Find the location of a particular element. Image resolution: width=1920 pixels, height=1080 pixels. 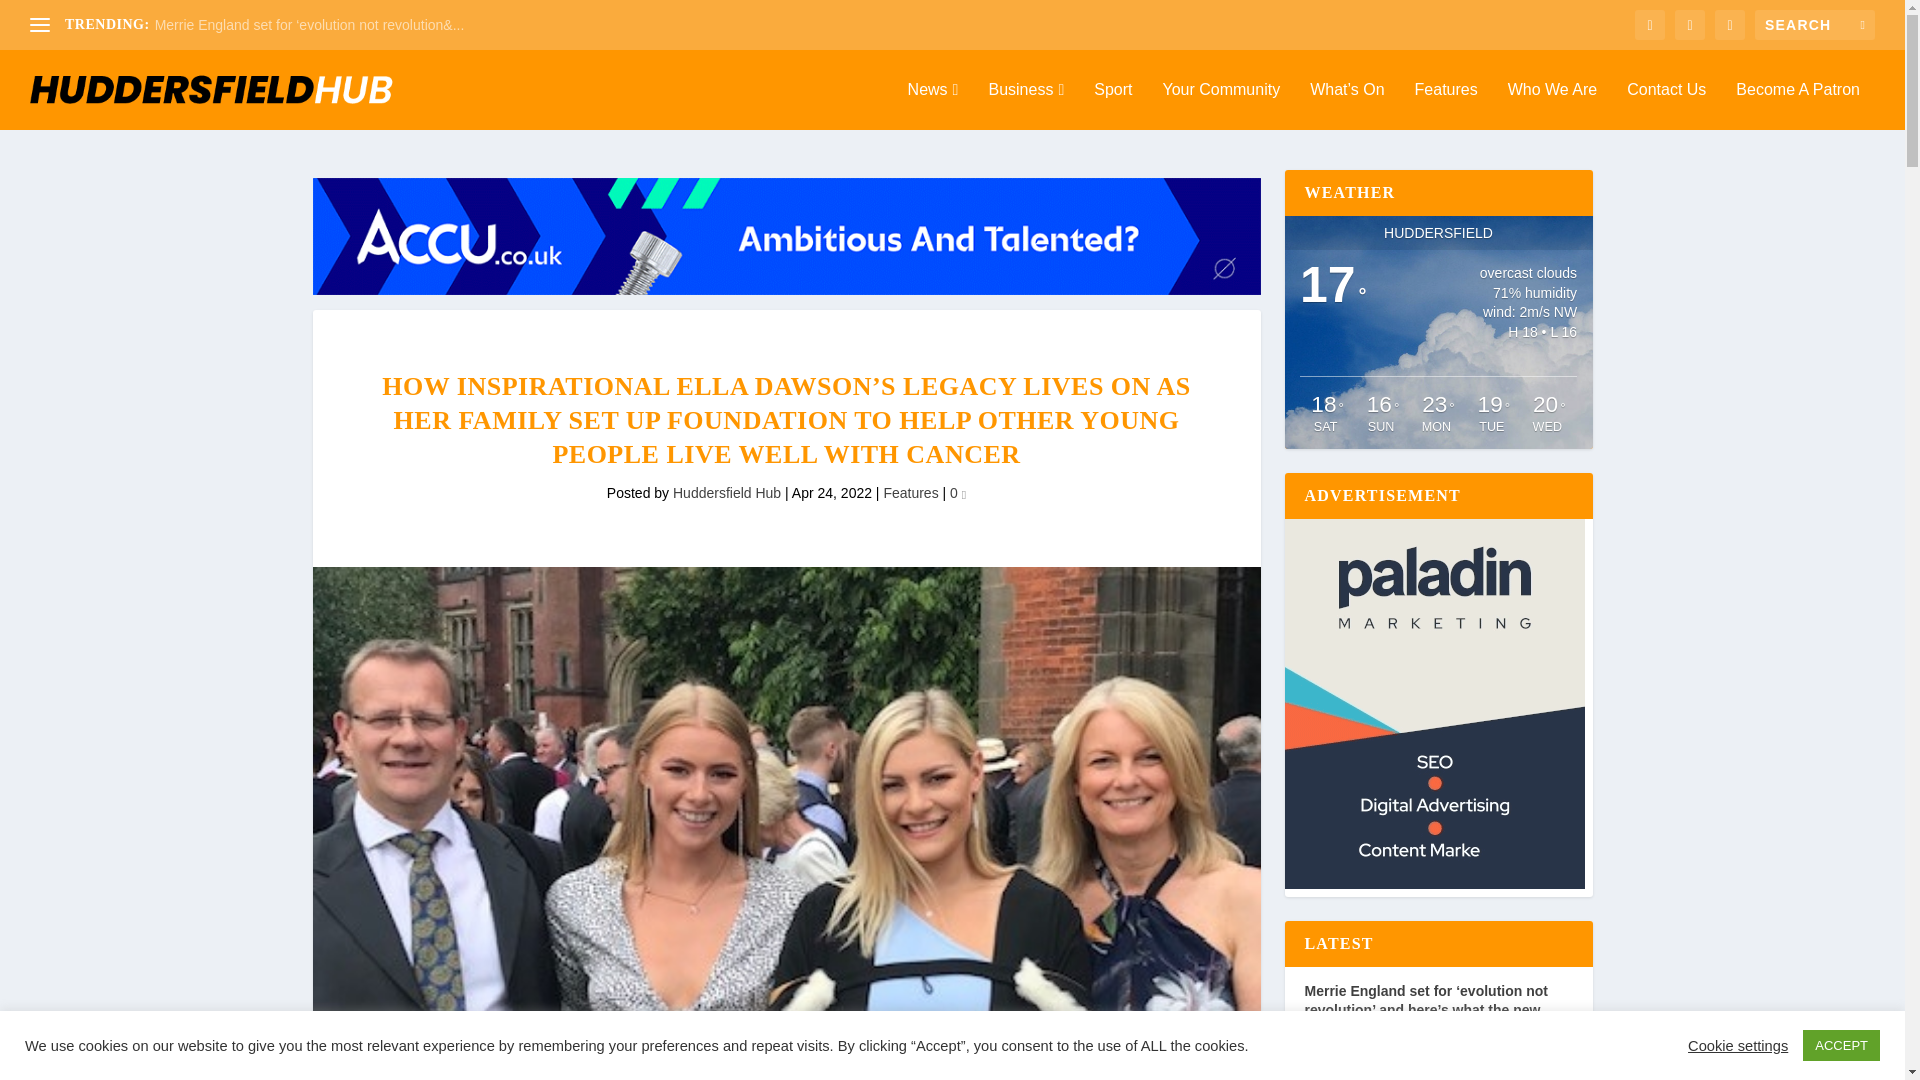

Who We Are is located at coordinates (1552, 106).